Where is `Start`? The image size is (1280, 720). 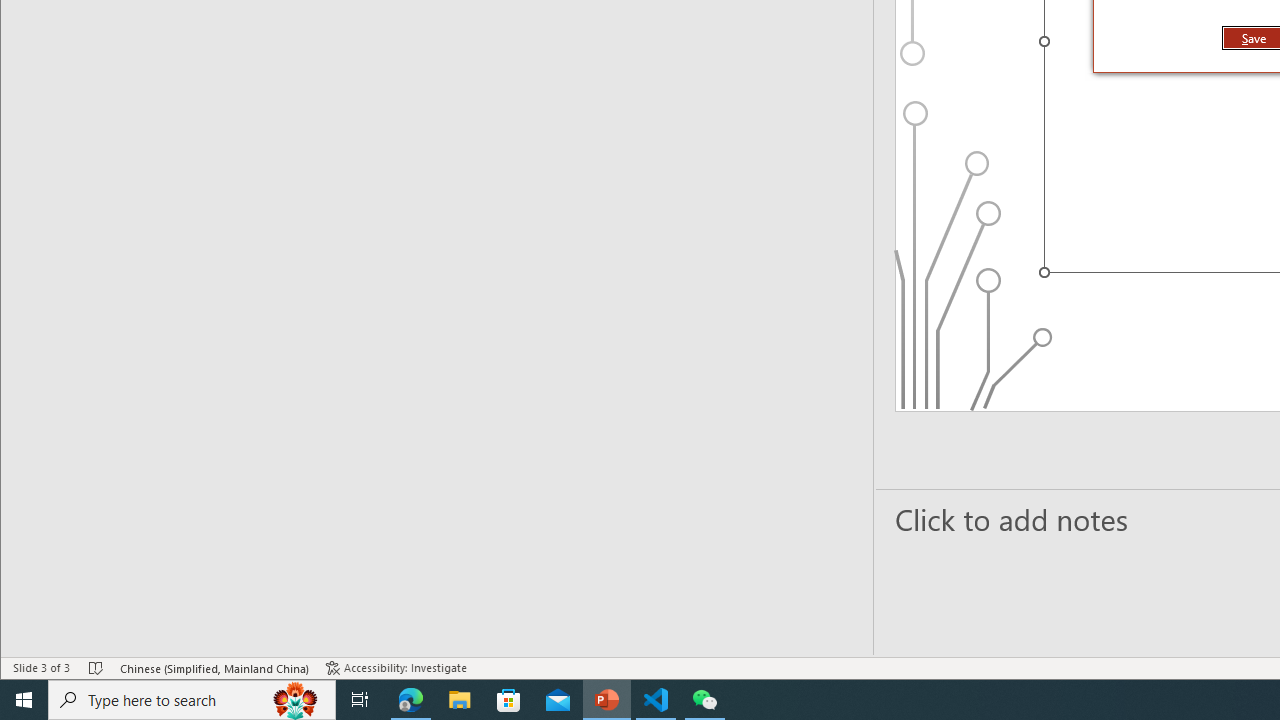
Start is located at coordinates (24, 700).